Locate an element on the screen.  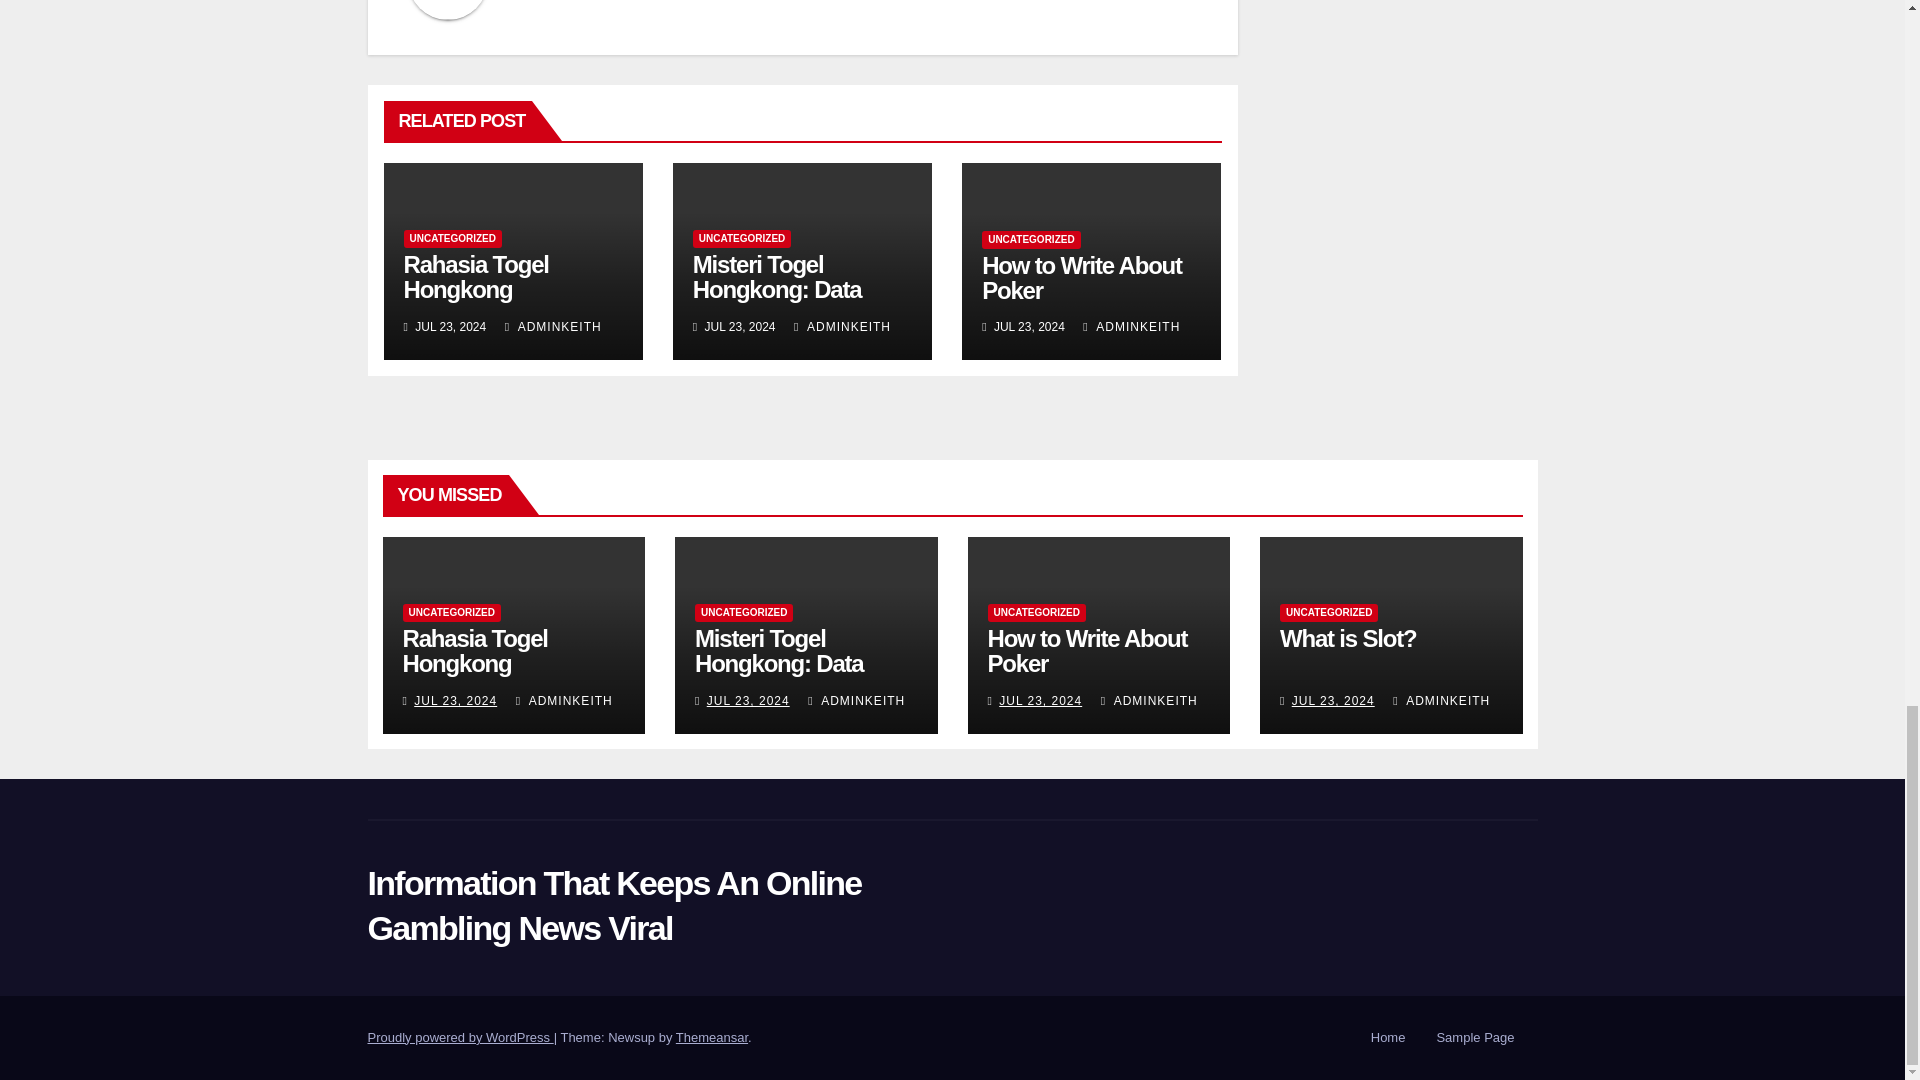
Home is located at coordinates (1388, 1038).